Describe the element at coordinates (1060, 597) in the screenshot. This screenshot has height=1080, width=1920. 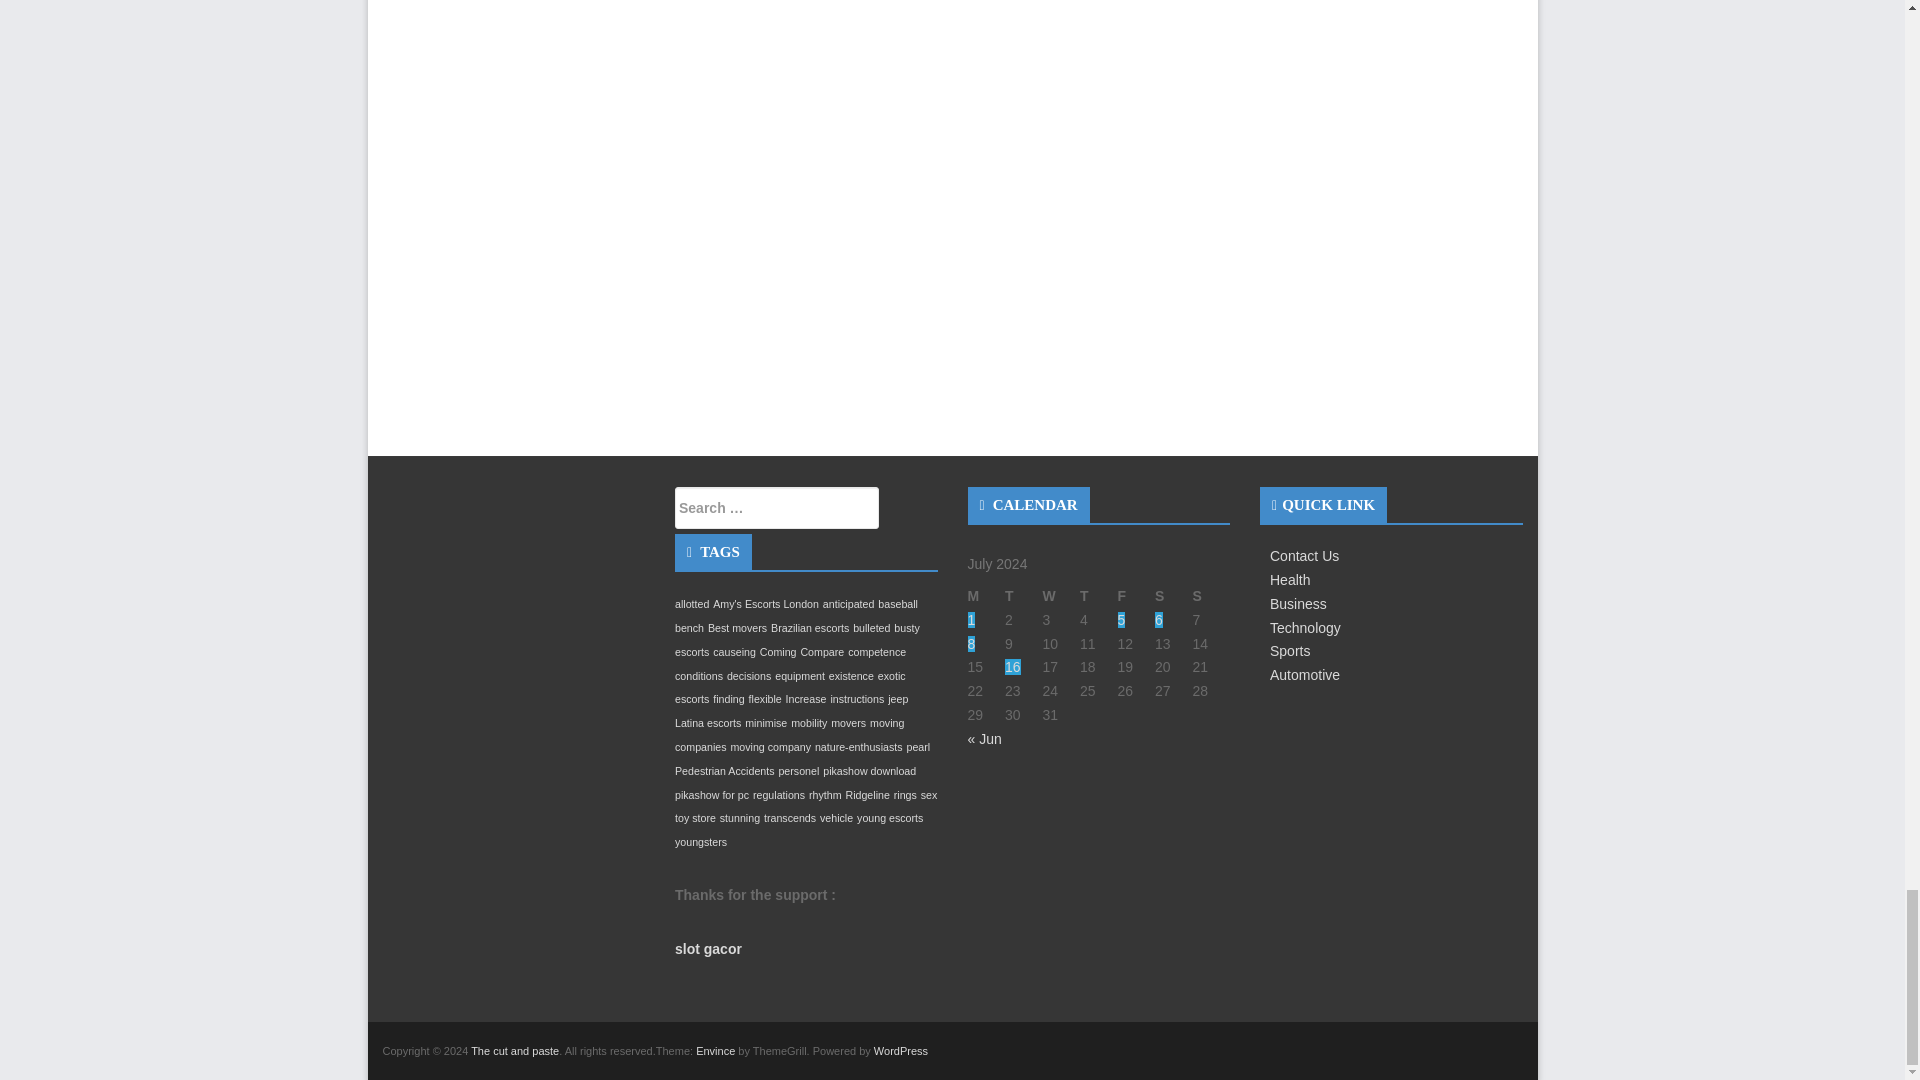
I see `Wednesday` at that location.